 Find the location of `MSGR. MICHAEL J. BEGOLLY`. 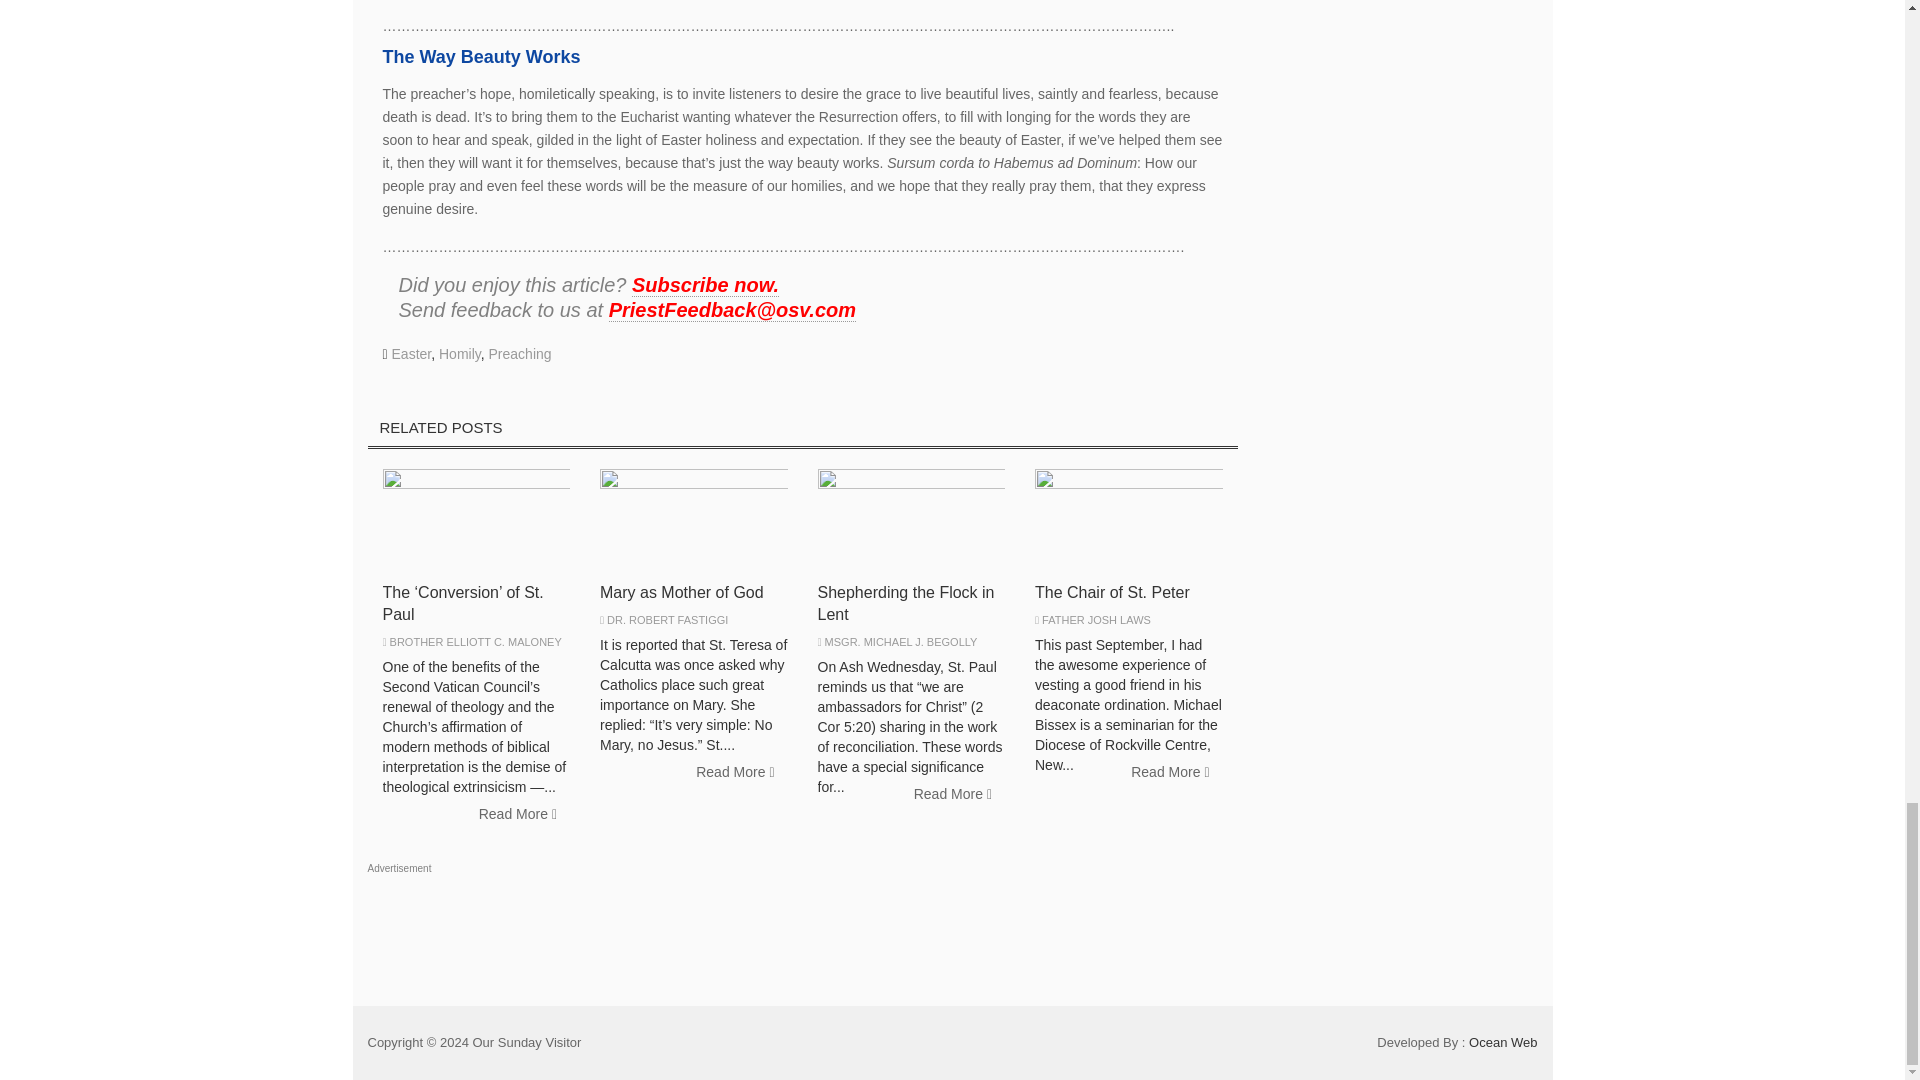

MSGR. MICHAEL J. BEGOLLY is located at coordinates (901, 642).